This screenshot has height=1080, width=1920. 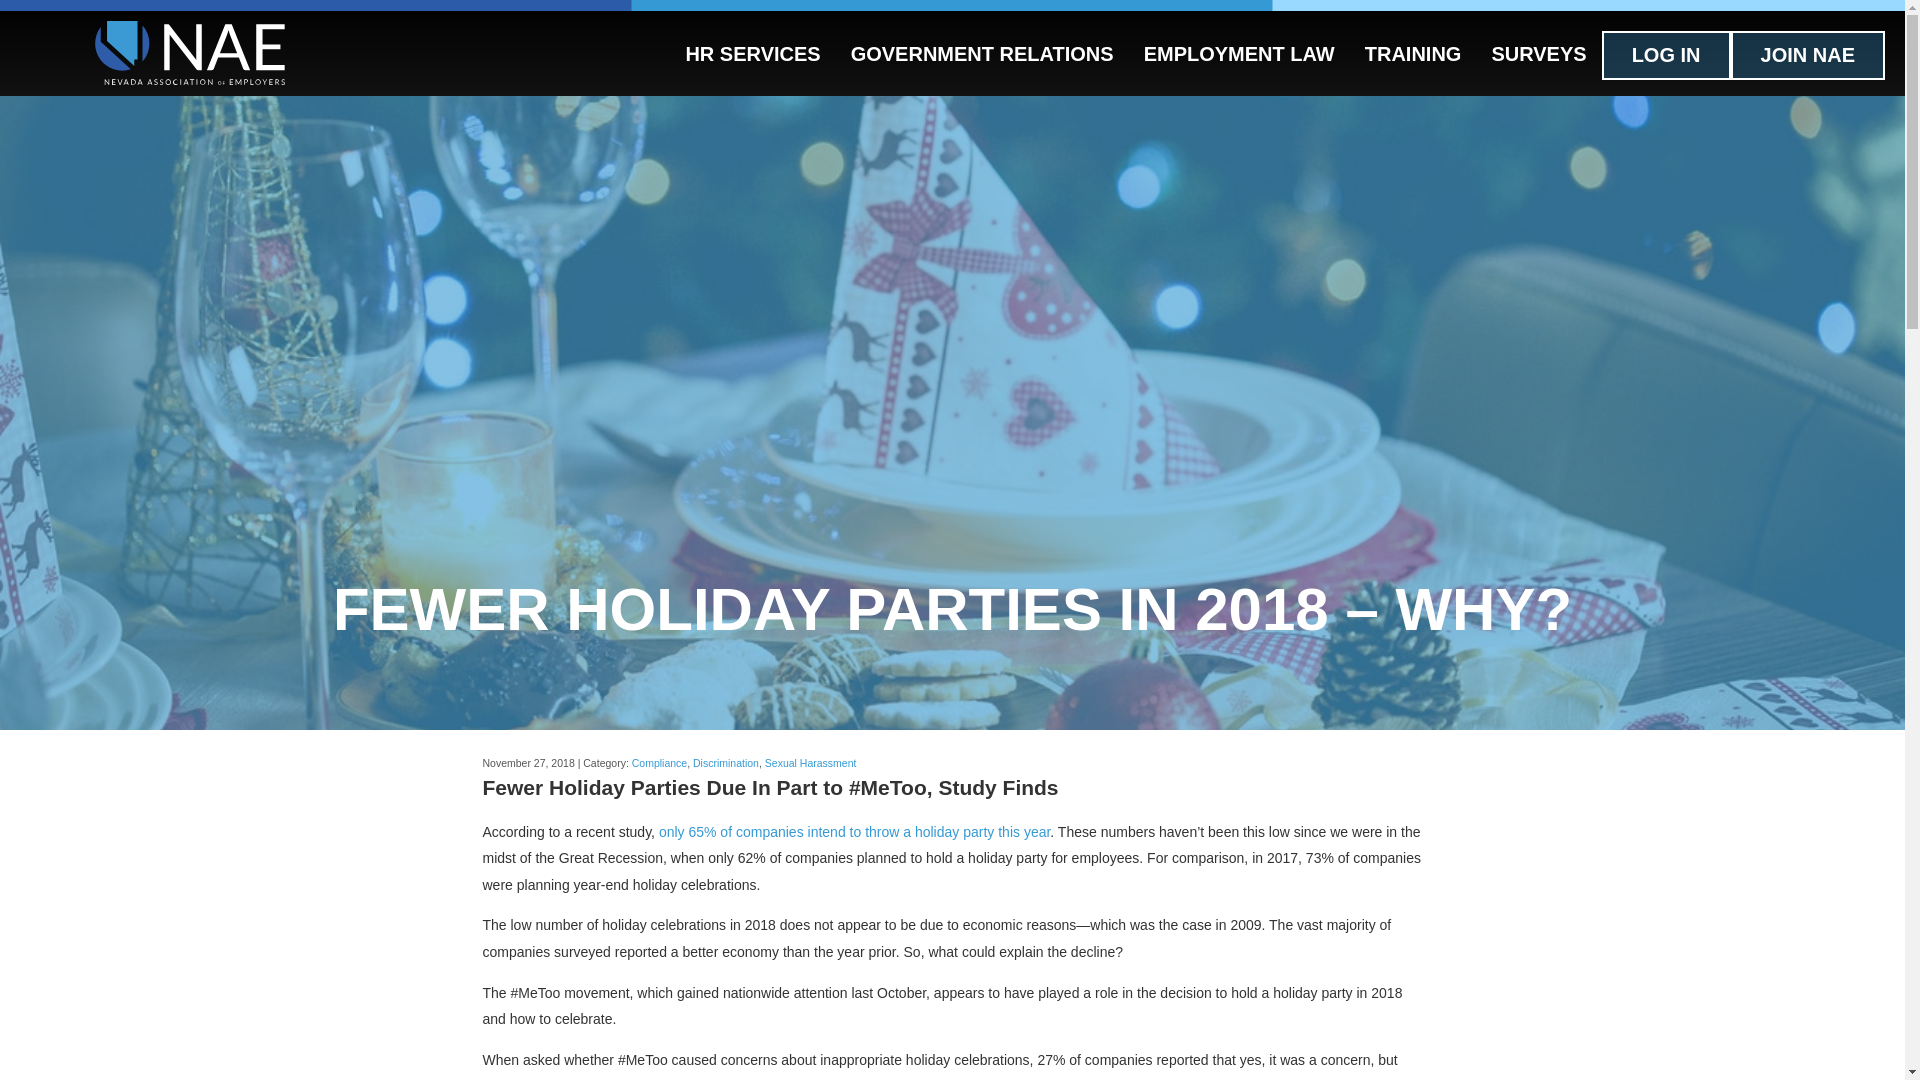 What do you see at coordinates (1808, 55) in the screenshot?
I see `JOIN NAE` at bounding box center [1808, 55].